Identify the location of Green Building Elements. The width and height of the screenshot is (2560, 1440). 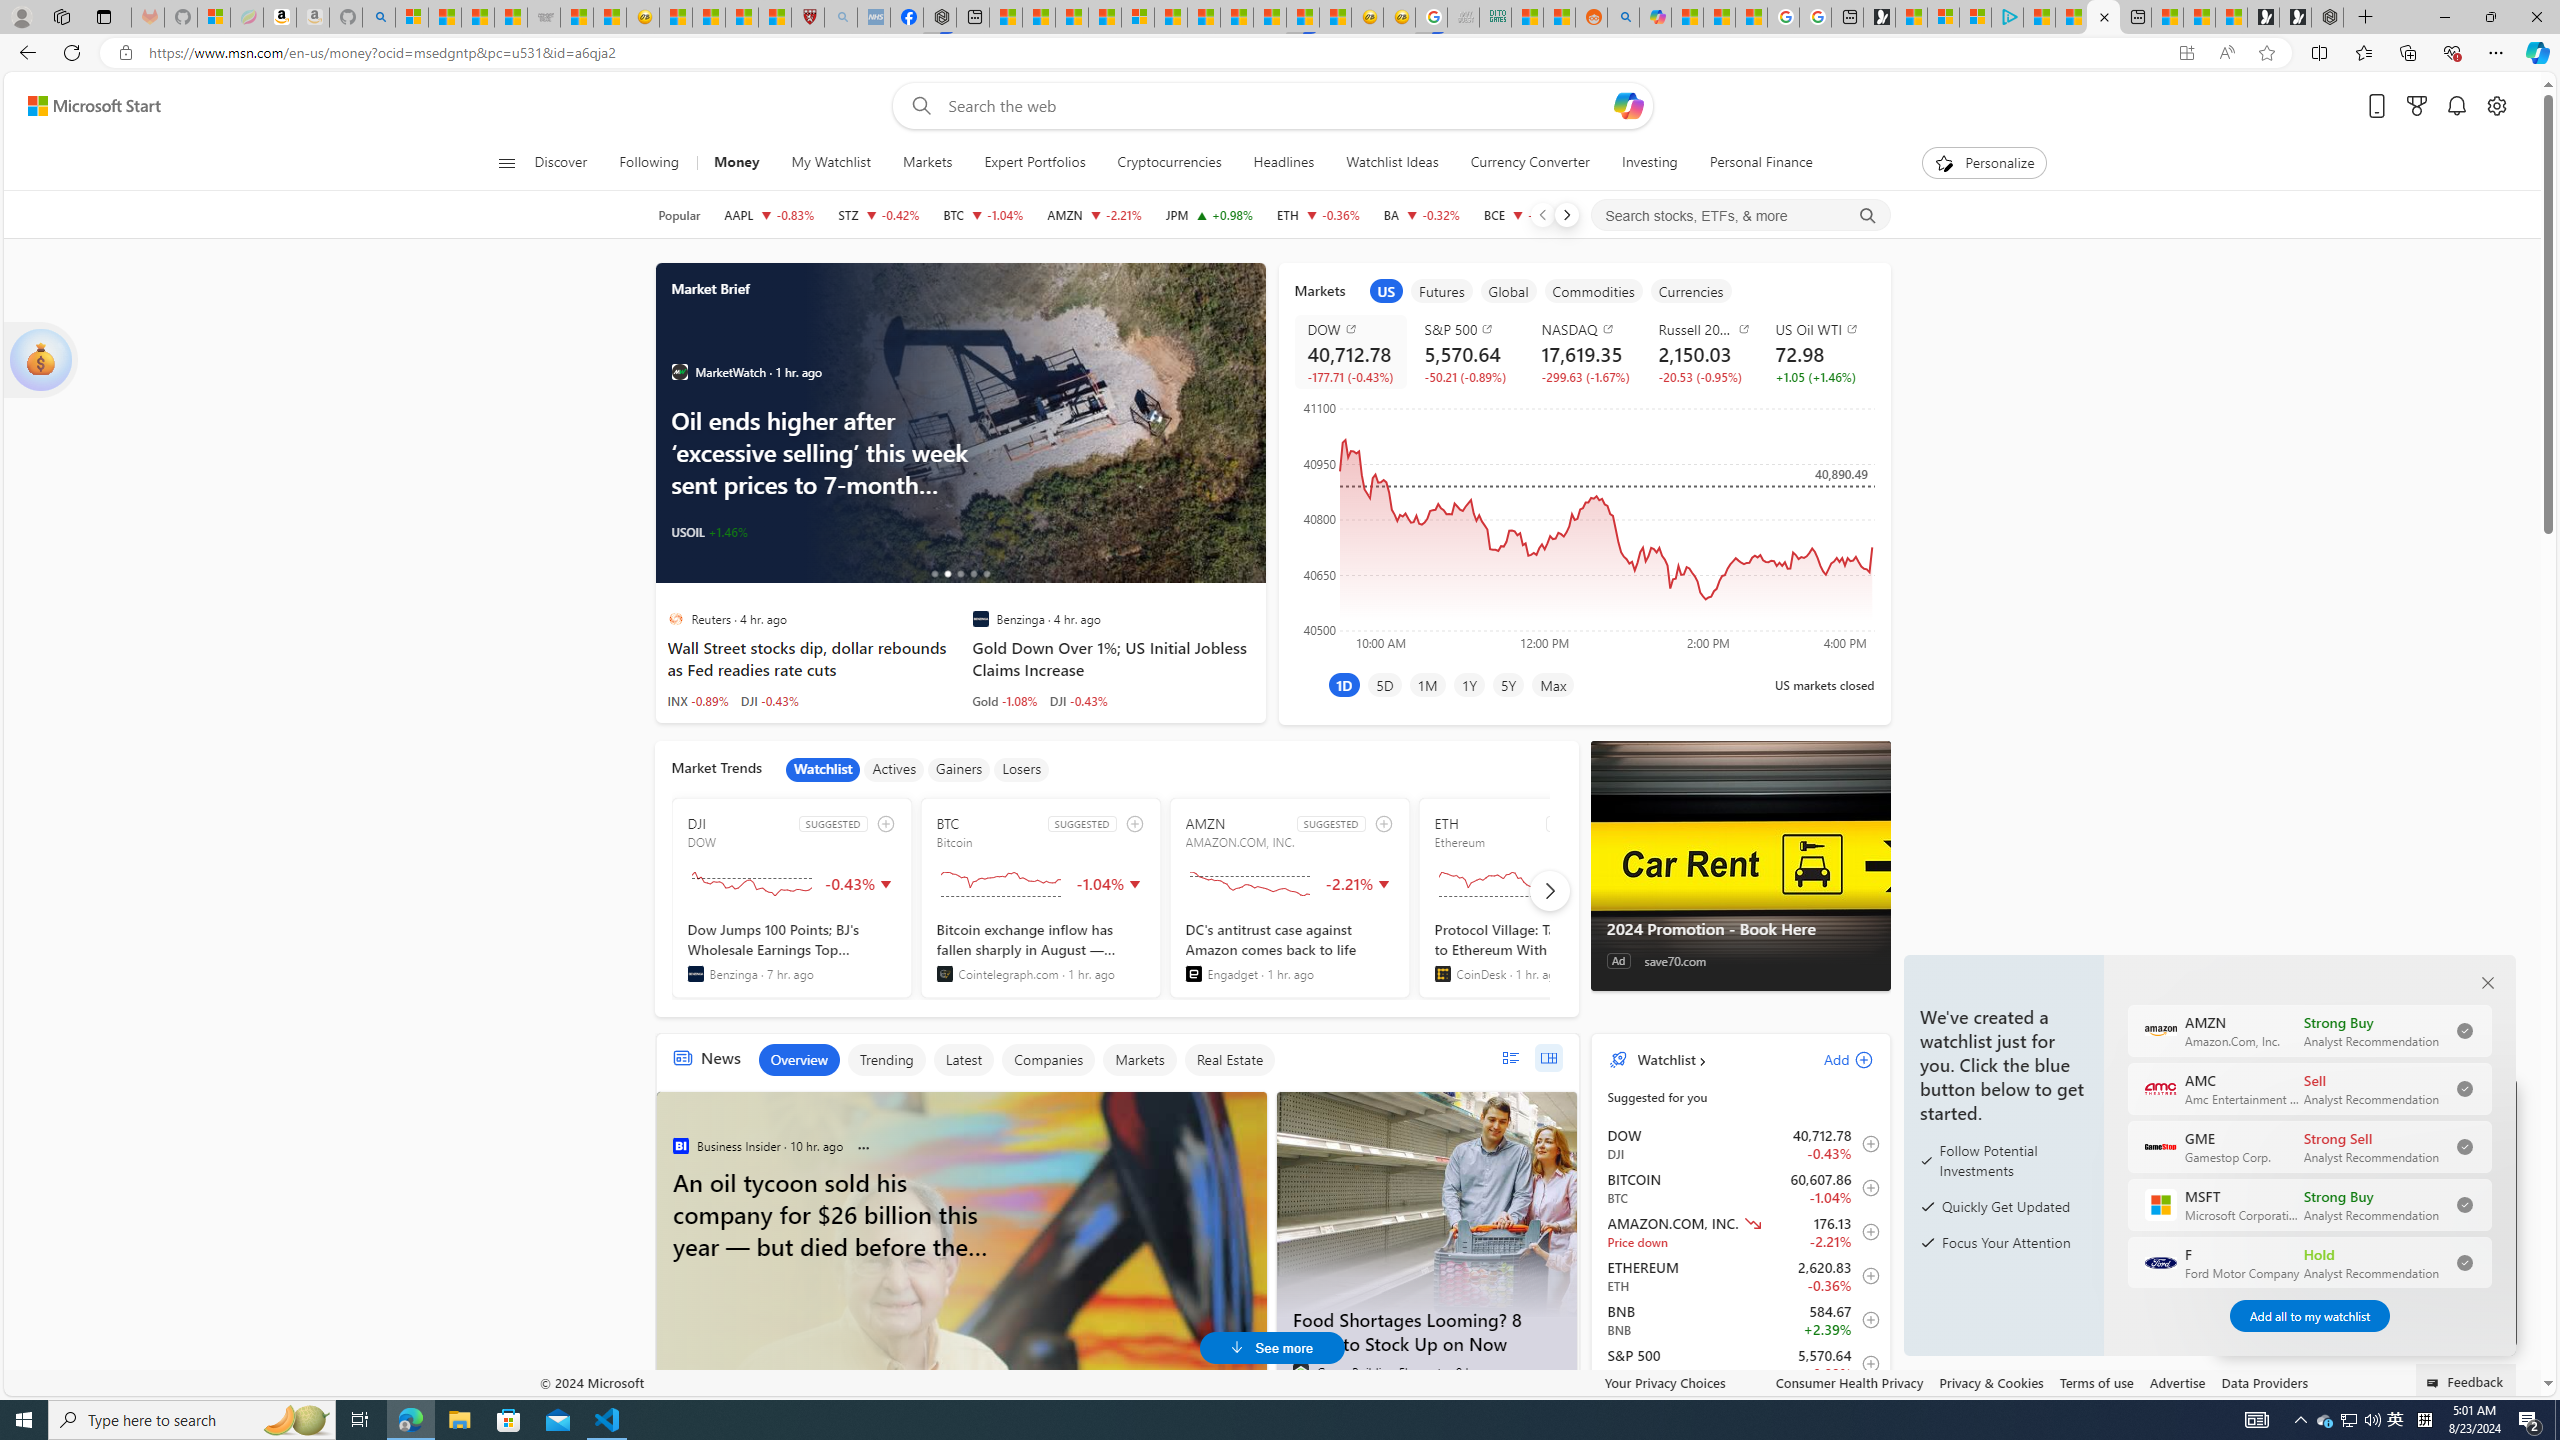
(1300, 1371).